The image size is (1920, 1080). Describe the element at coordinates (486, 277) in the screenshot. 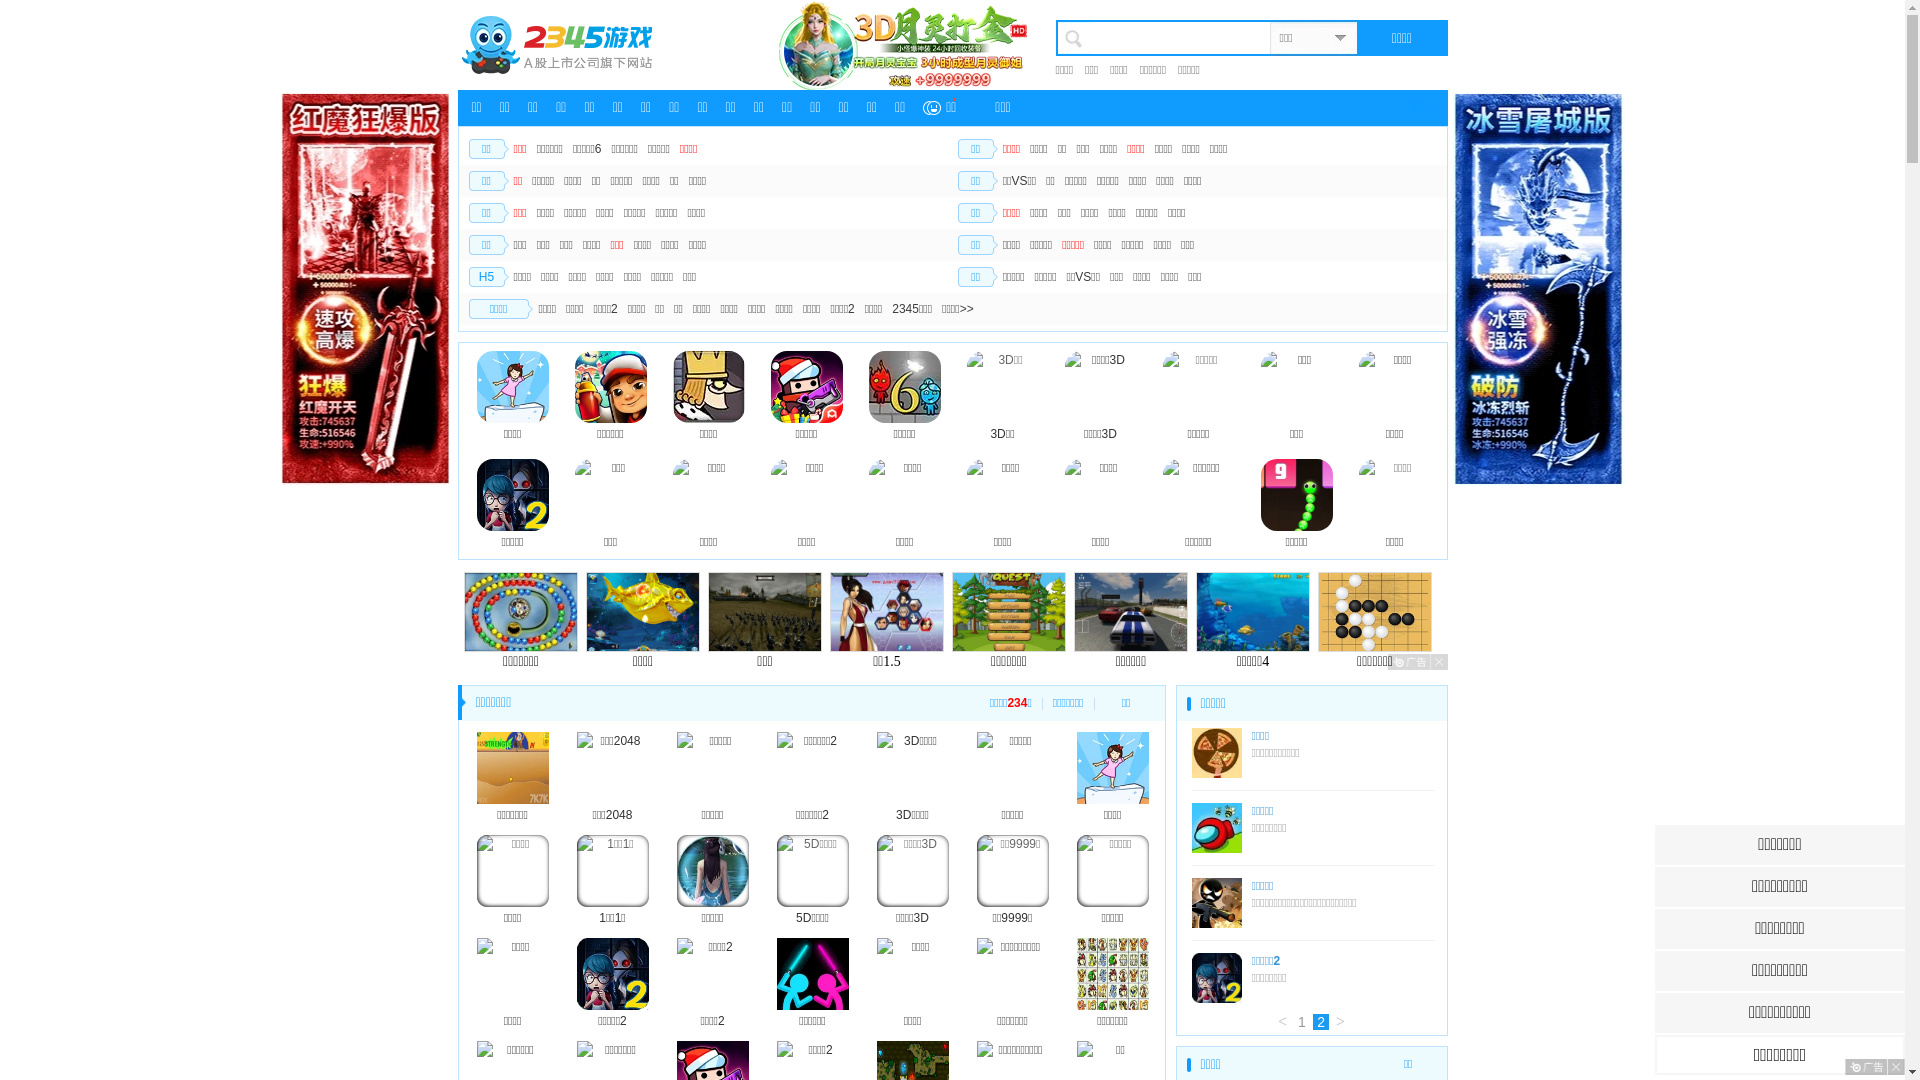

I see `H5` at that location.